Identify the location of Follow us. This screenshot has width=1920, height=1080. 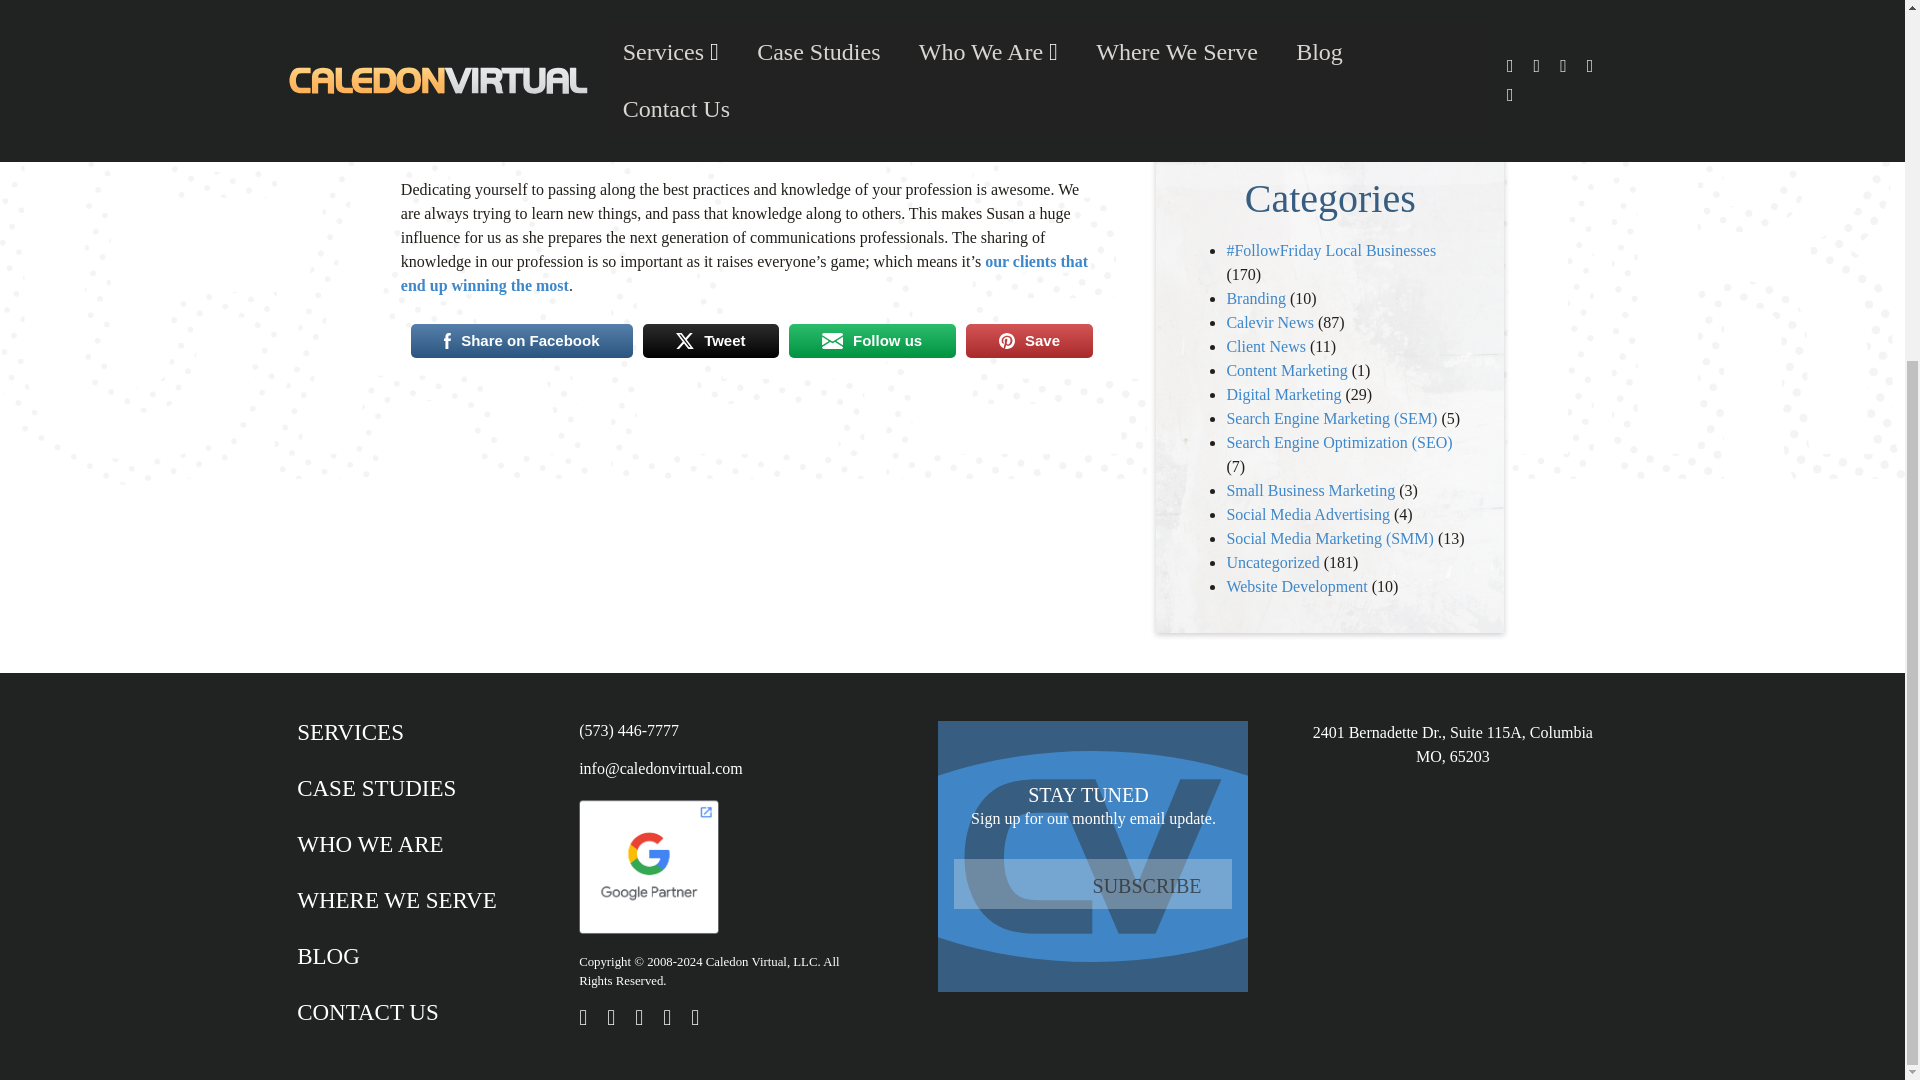
(872, 340).